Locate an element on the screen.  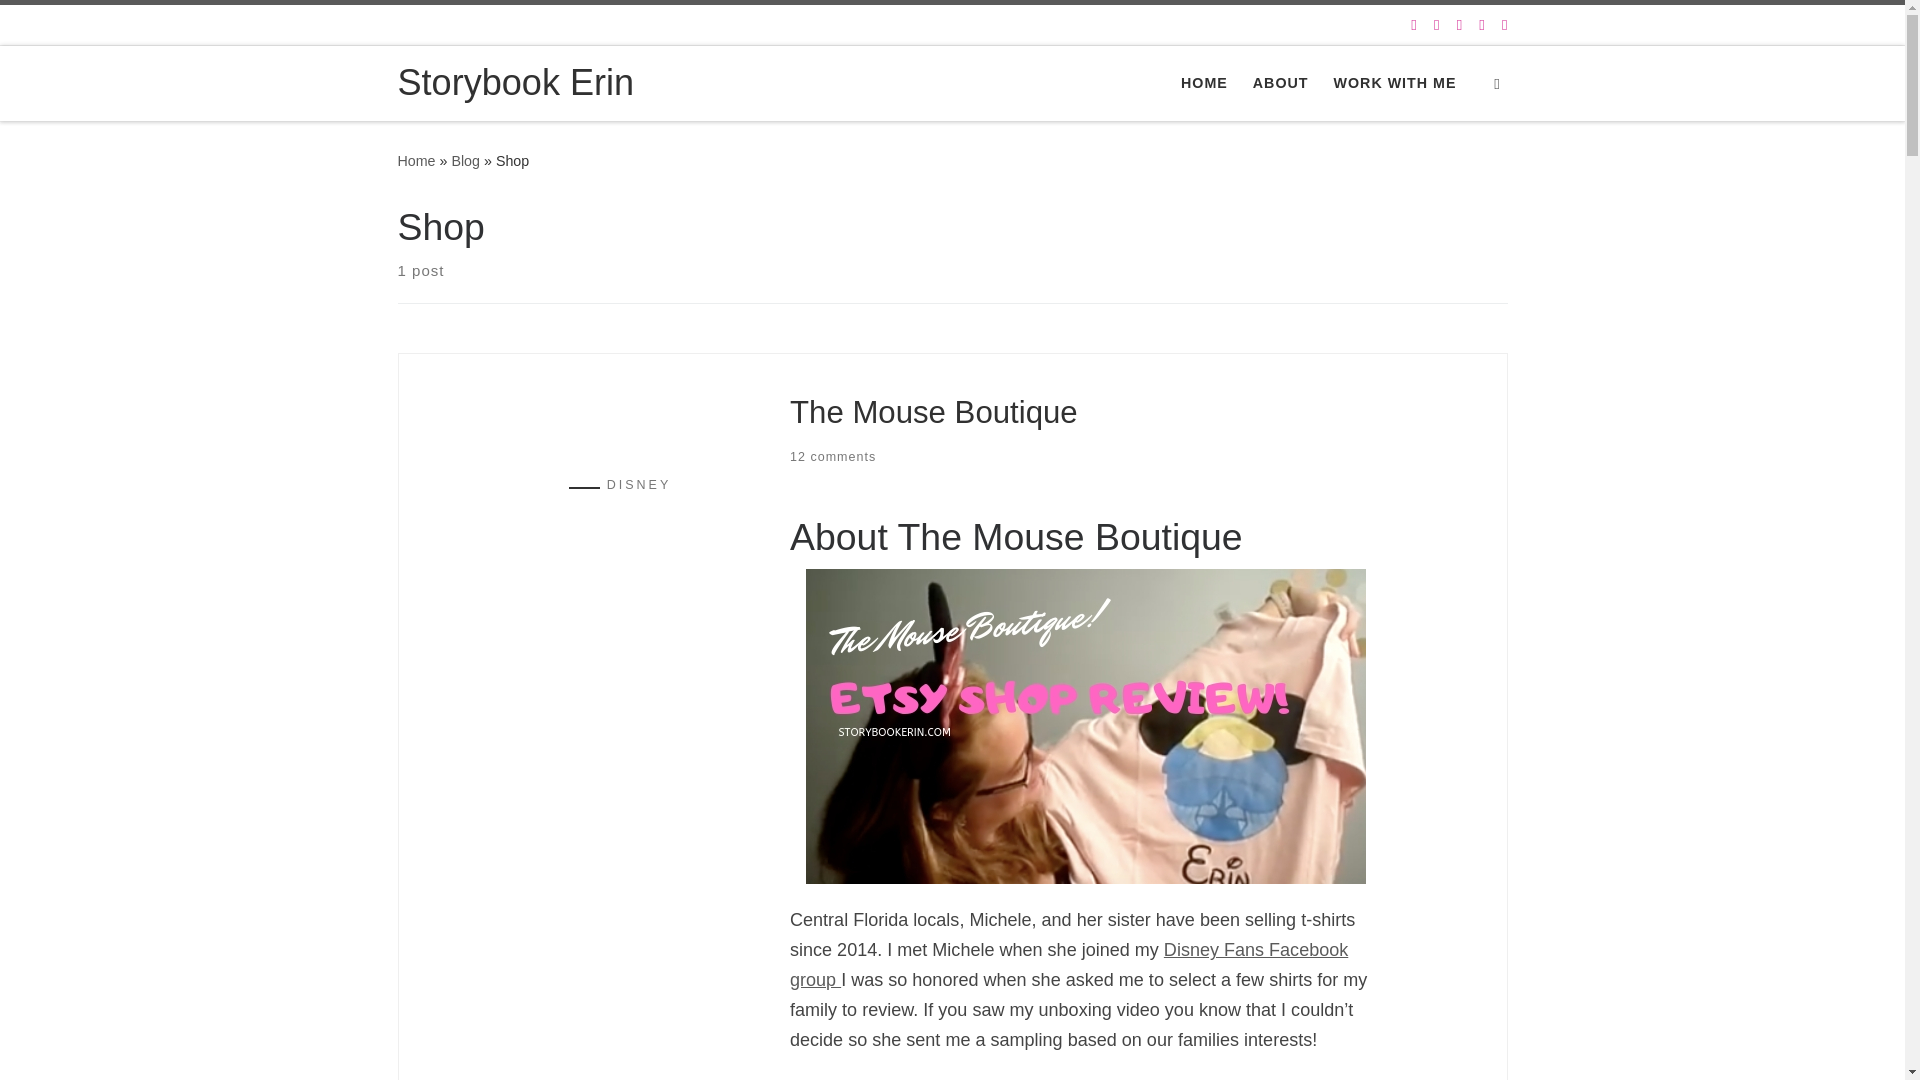
Storybook Erin is located at coordinates (516, 83).